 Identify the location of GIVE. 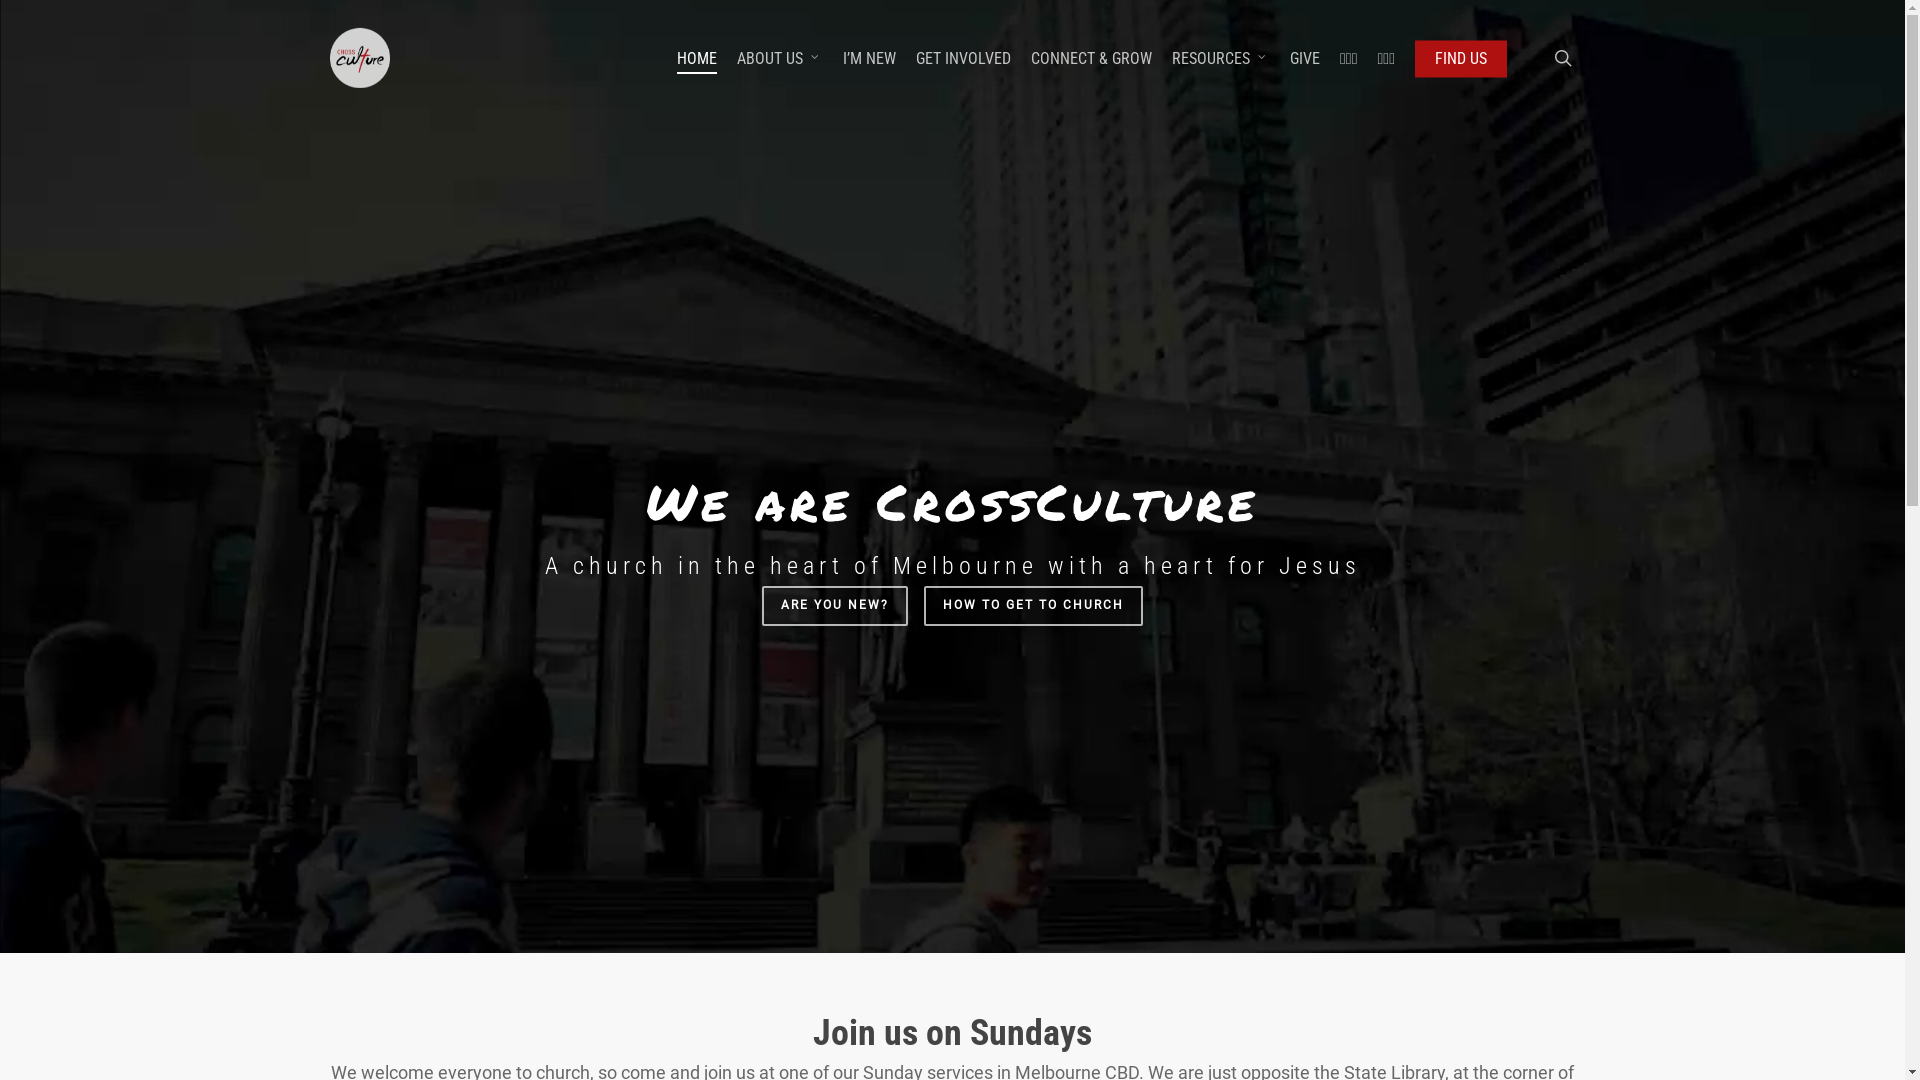
(1305, 58).